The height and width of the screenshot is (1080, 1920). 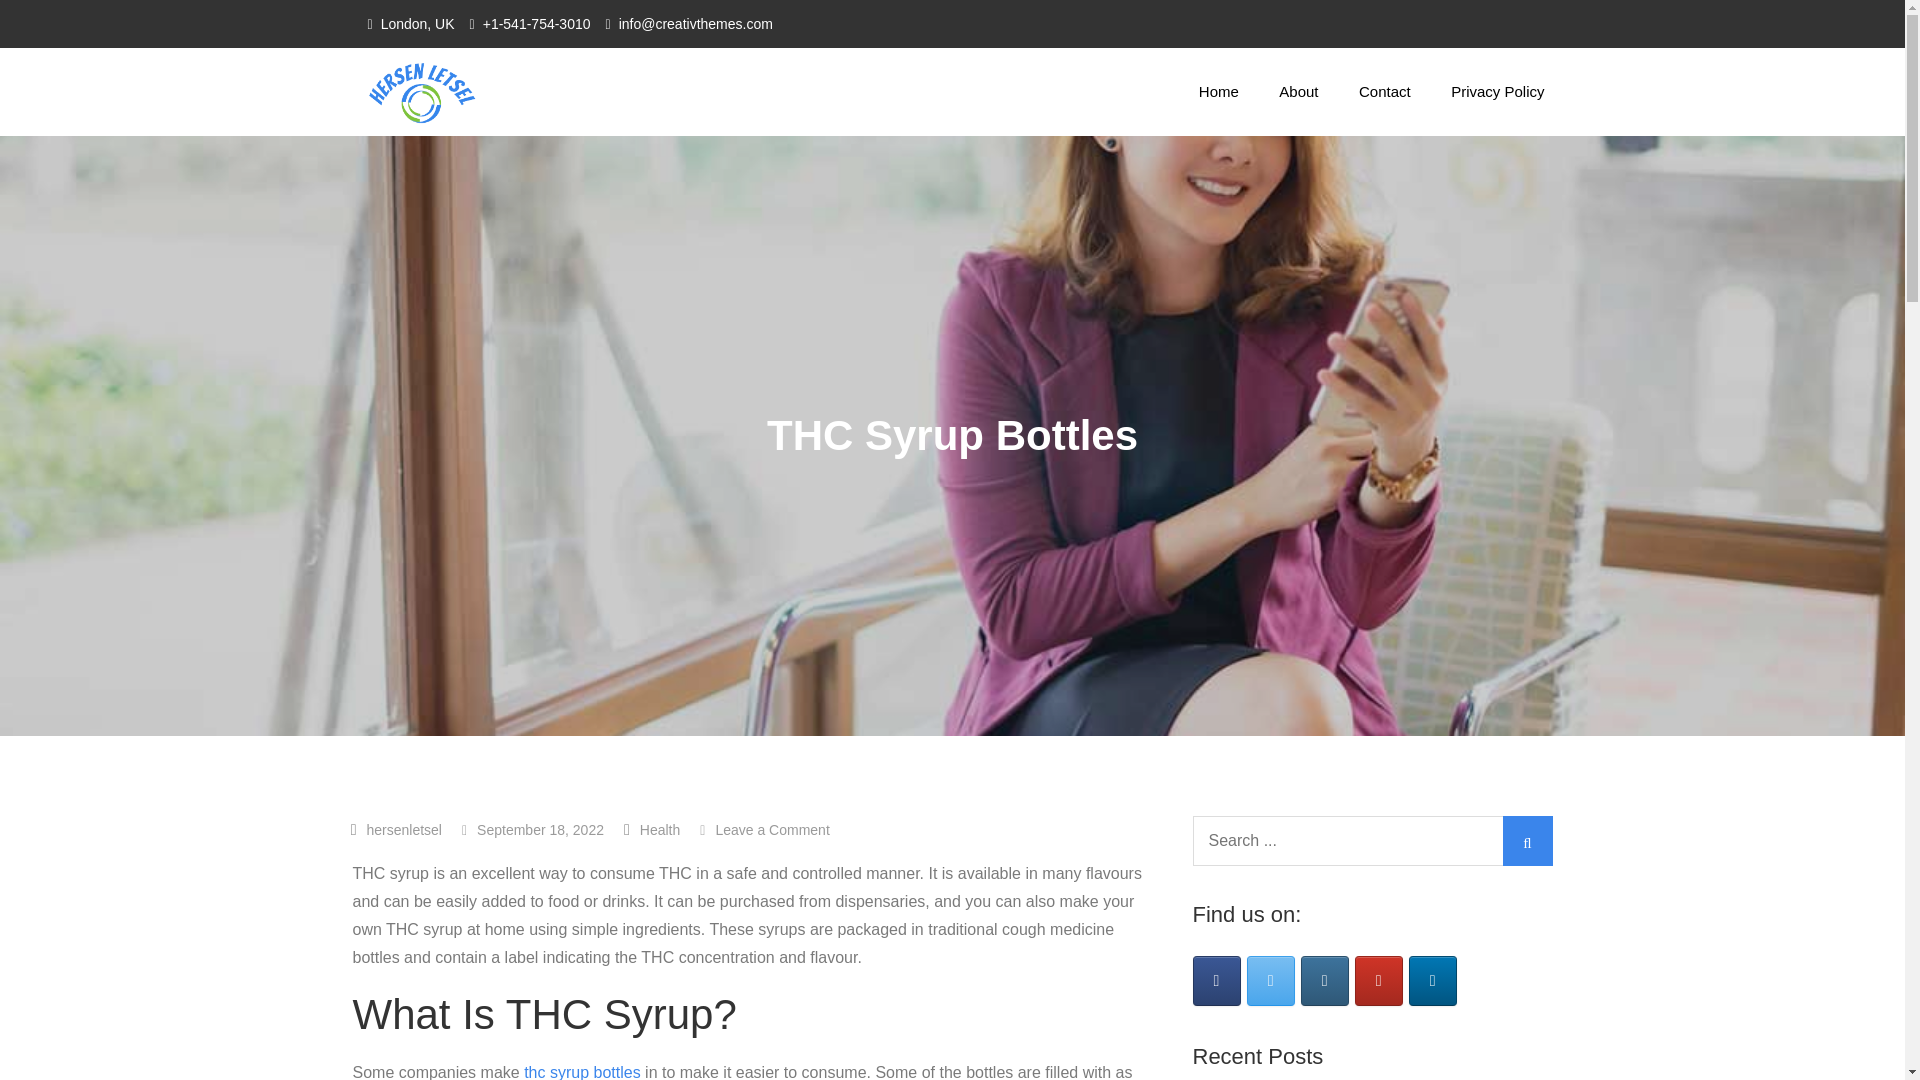 I want to click on thc syrup bottles, so click(x=582, y=1072).